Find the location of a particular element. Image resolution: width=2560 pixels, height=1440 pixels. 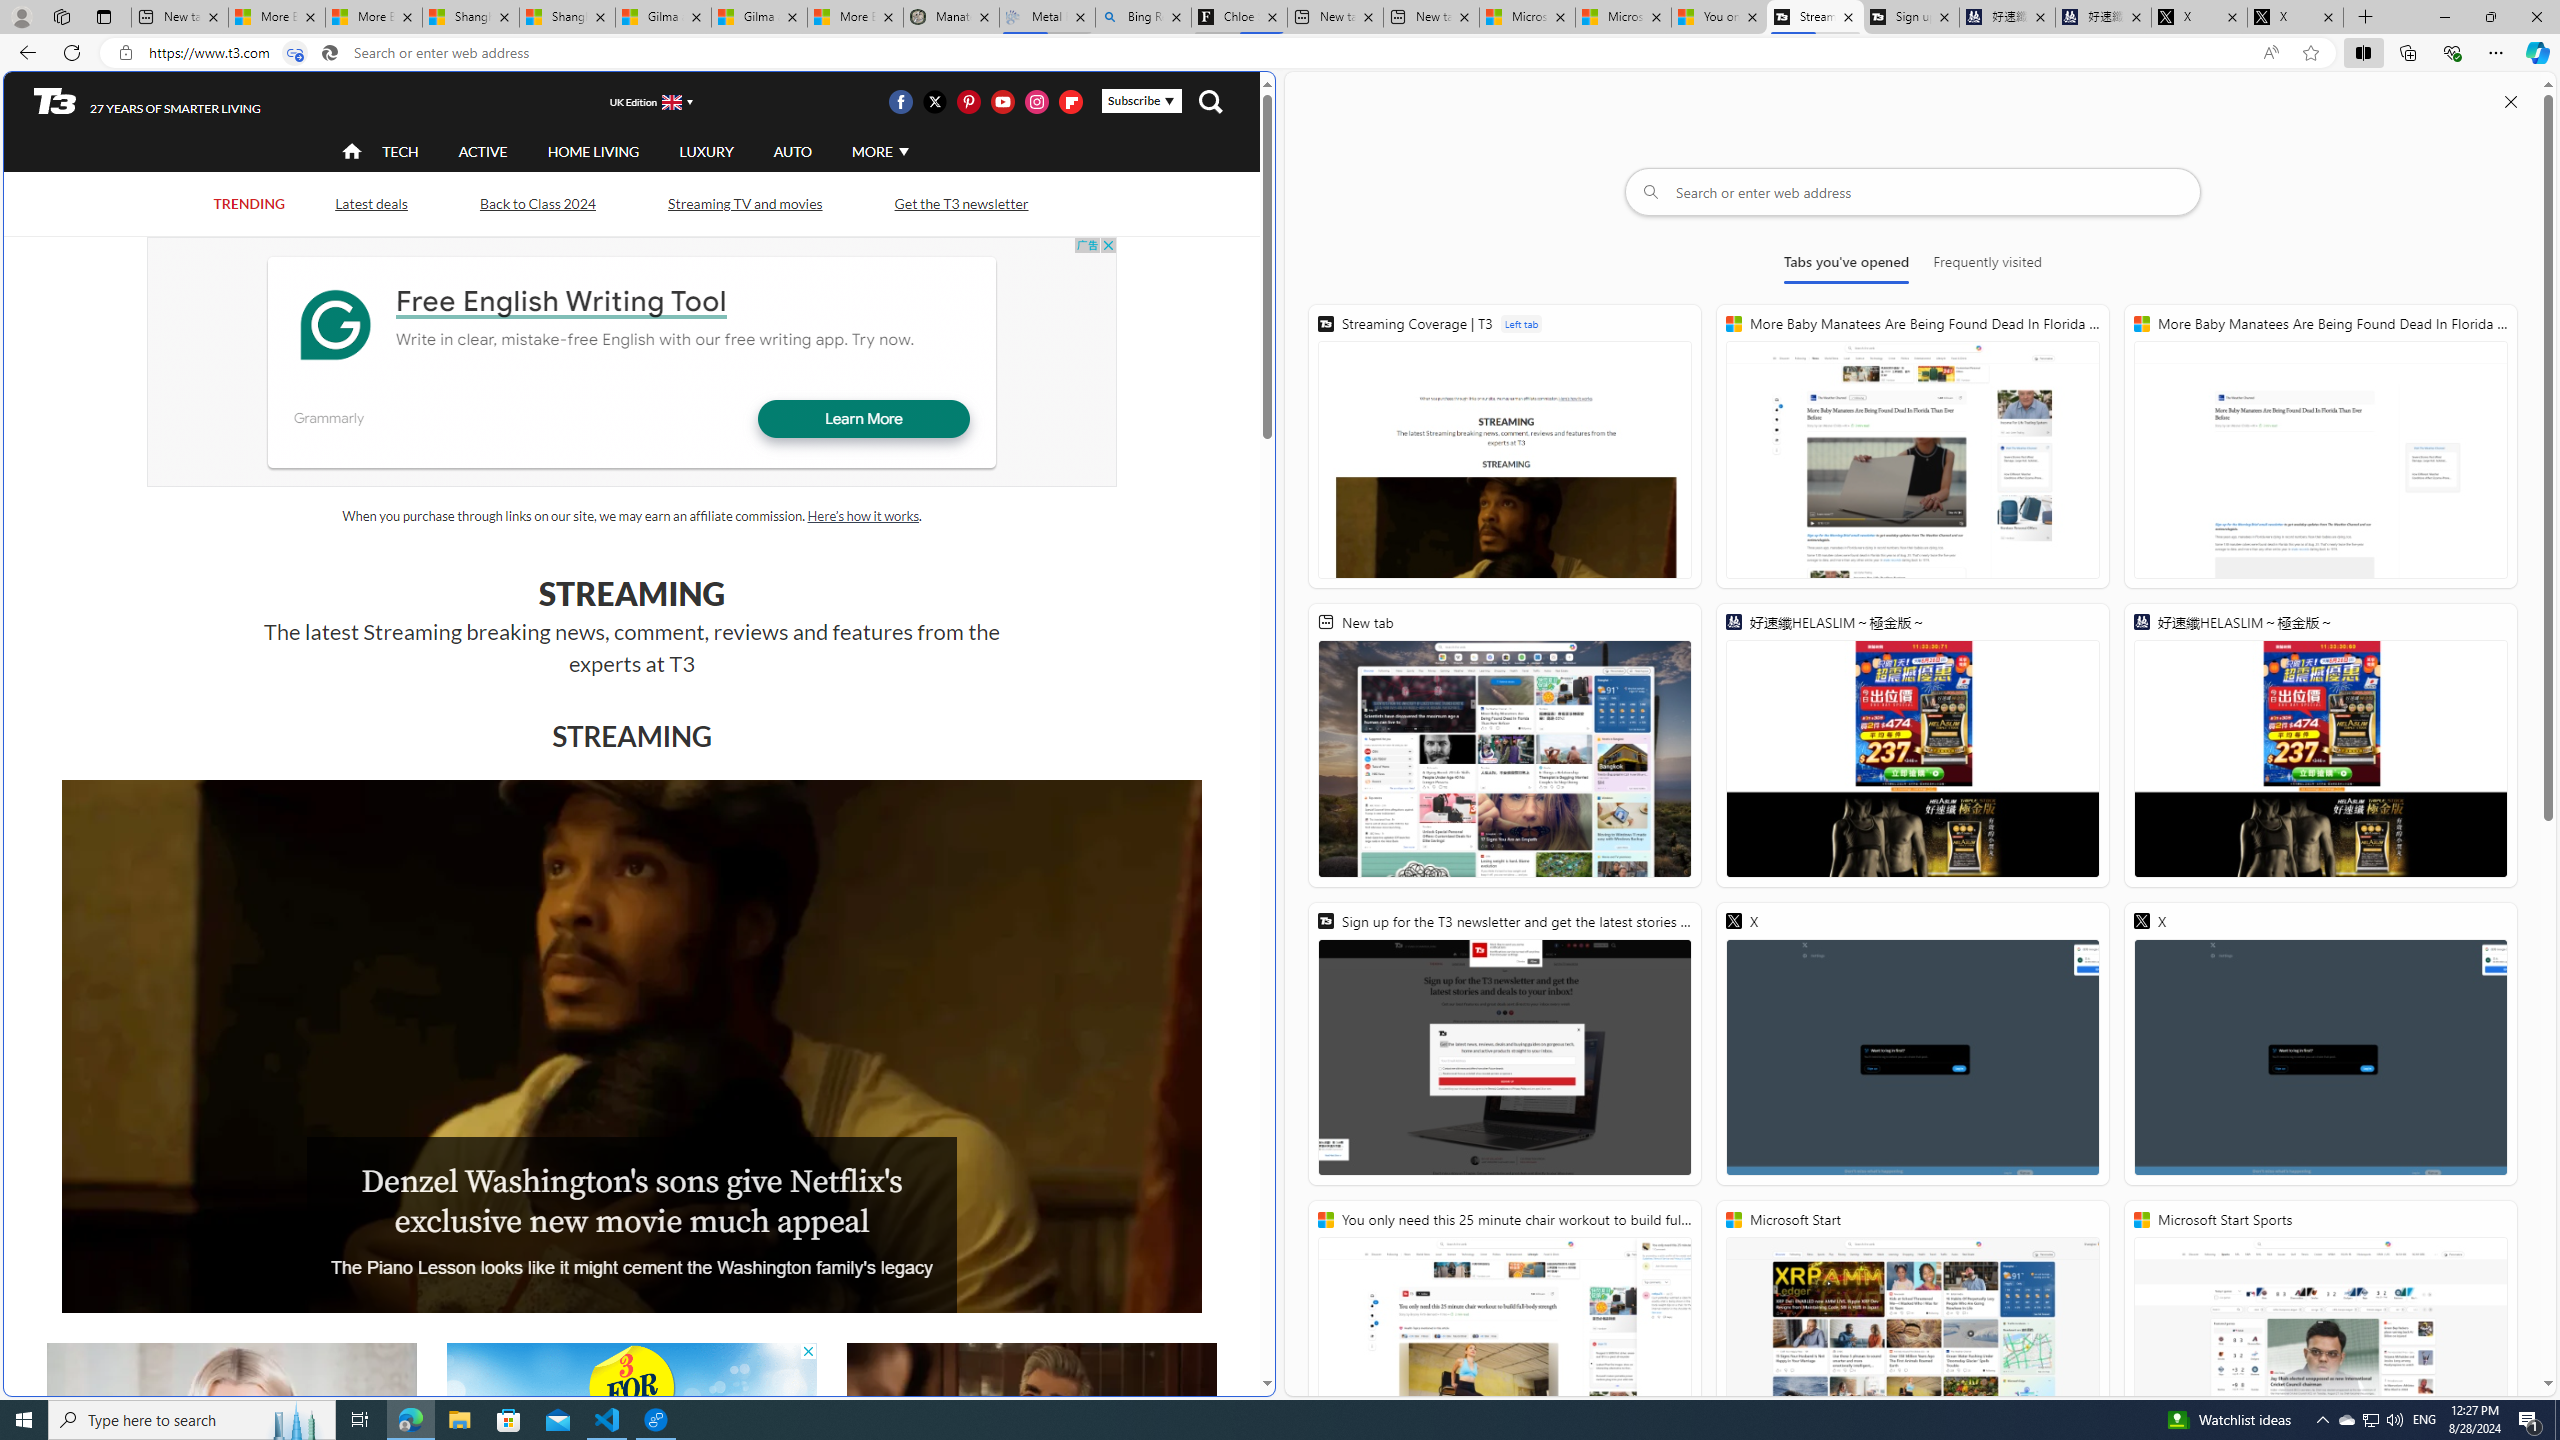

LUXURY is located at coordinates (706, 150).